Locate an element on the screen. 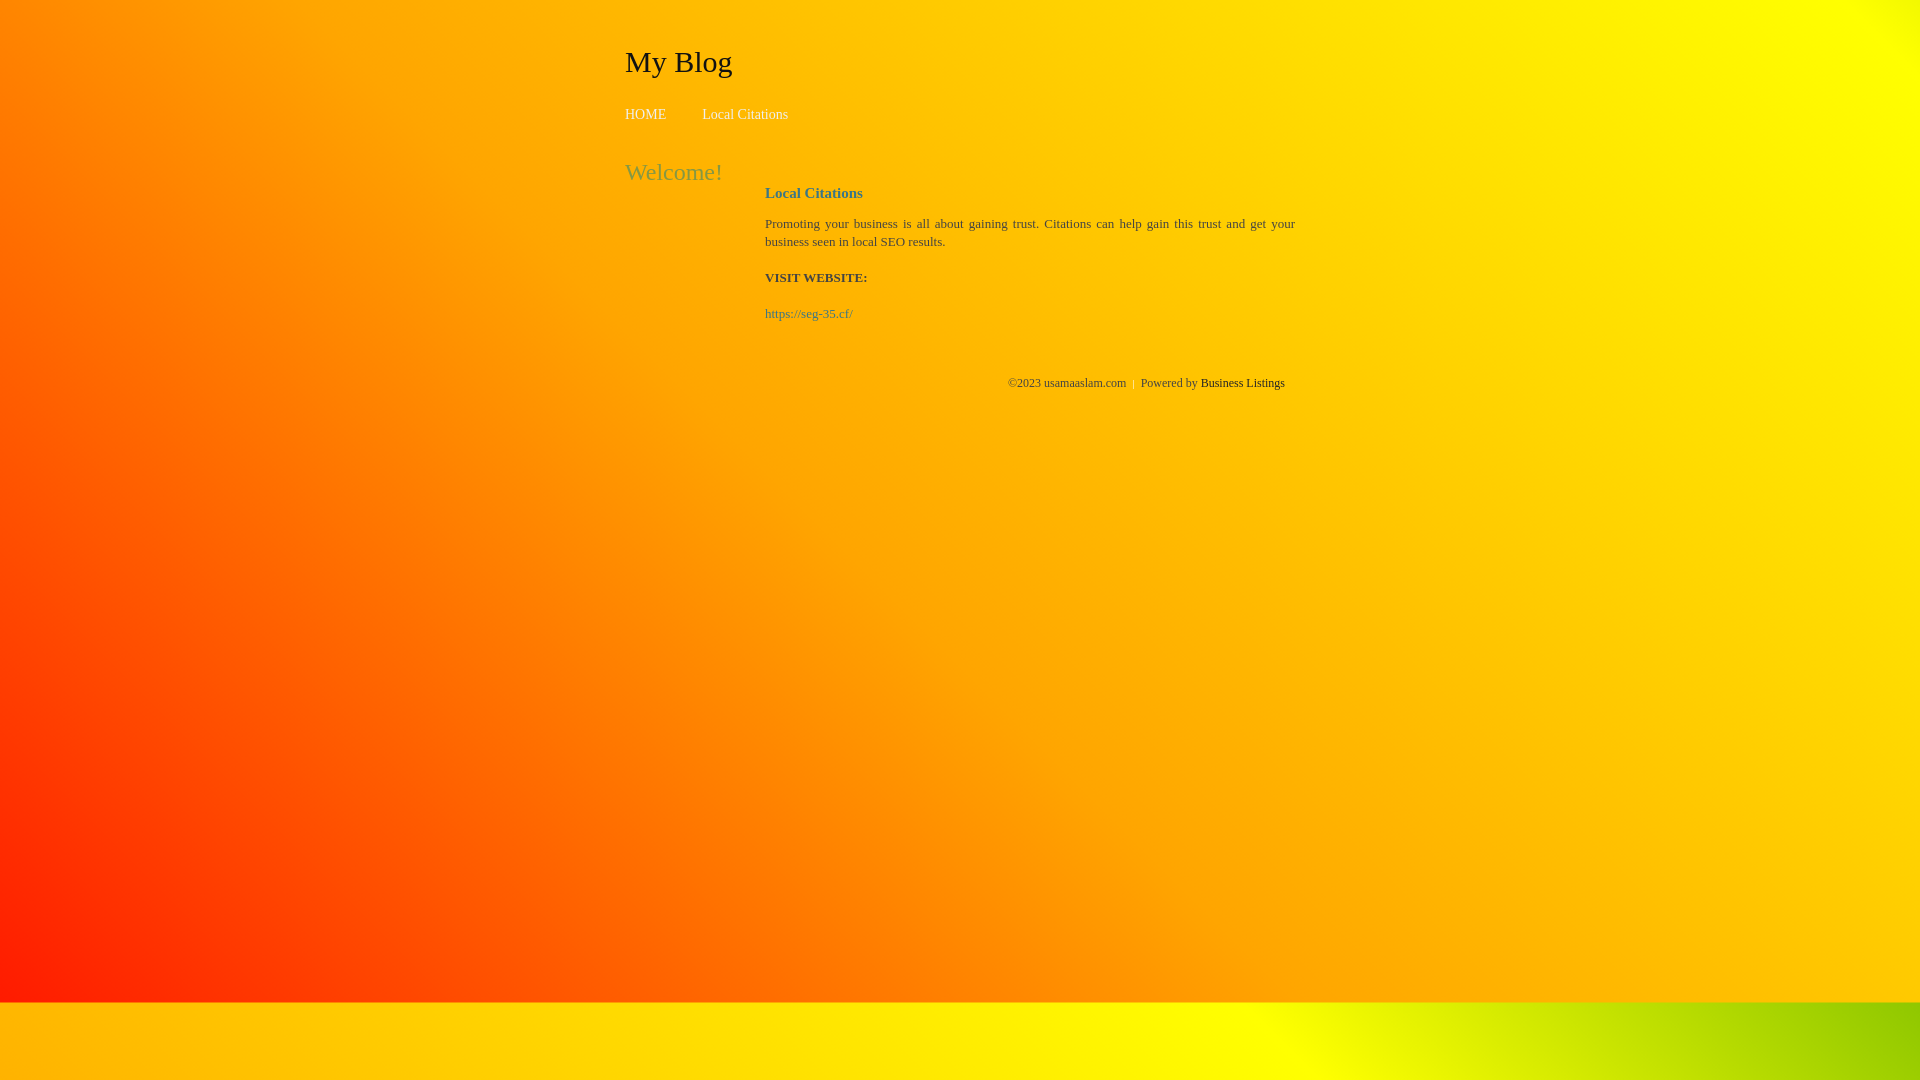 This screenshot has height=1080, width=1920. HOME is located at coordinates (646, 114).